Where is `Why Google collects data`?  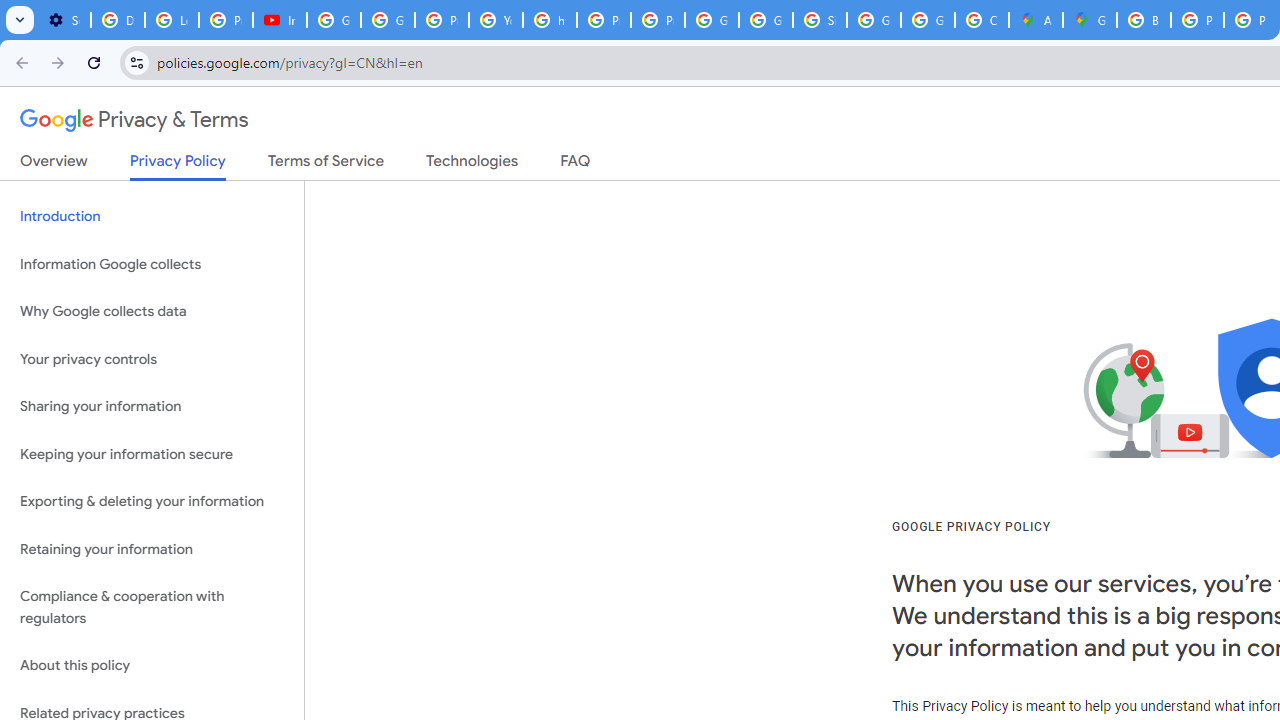 Why Google collects data is located at coordinates (152, 312).